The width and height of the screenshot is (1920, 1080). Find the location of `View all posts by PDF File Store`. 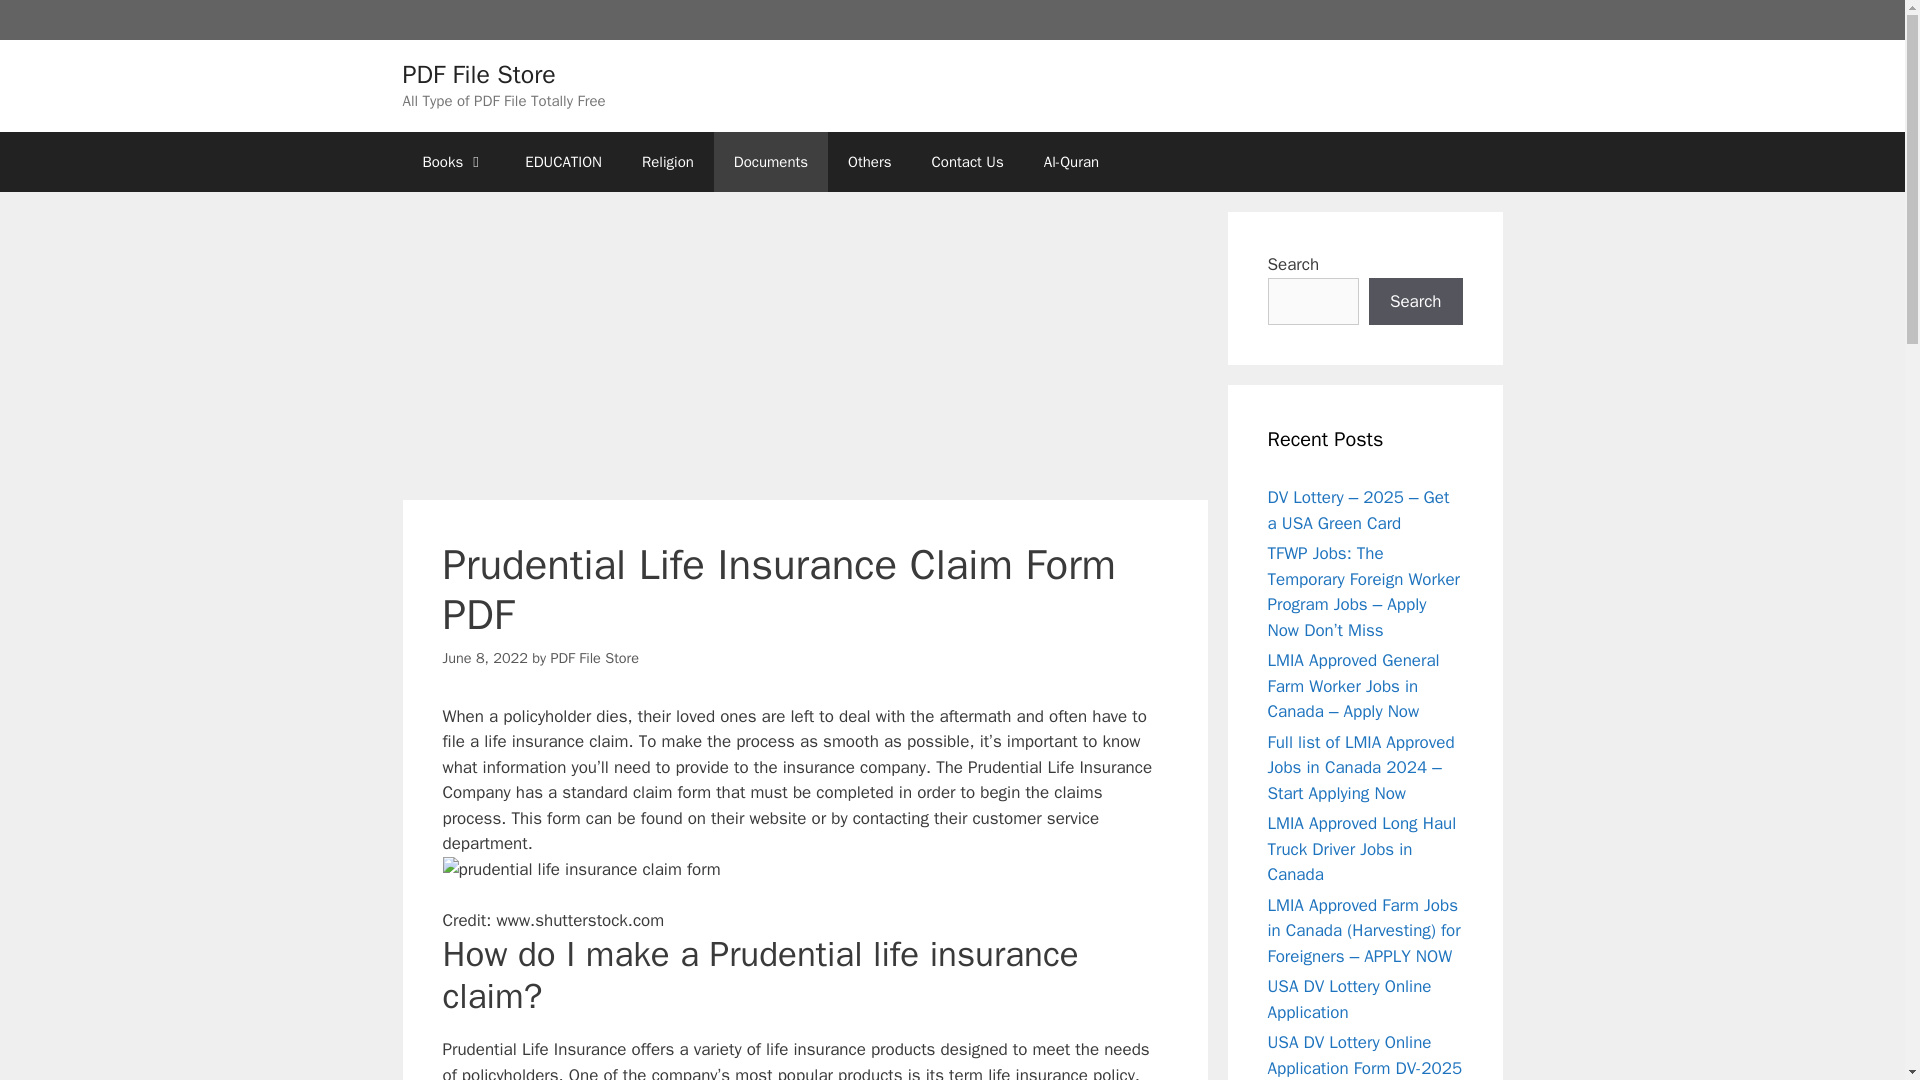

View all posts by PDF File Store is located at coordinates (594, 658).